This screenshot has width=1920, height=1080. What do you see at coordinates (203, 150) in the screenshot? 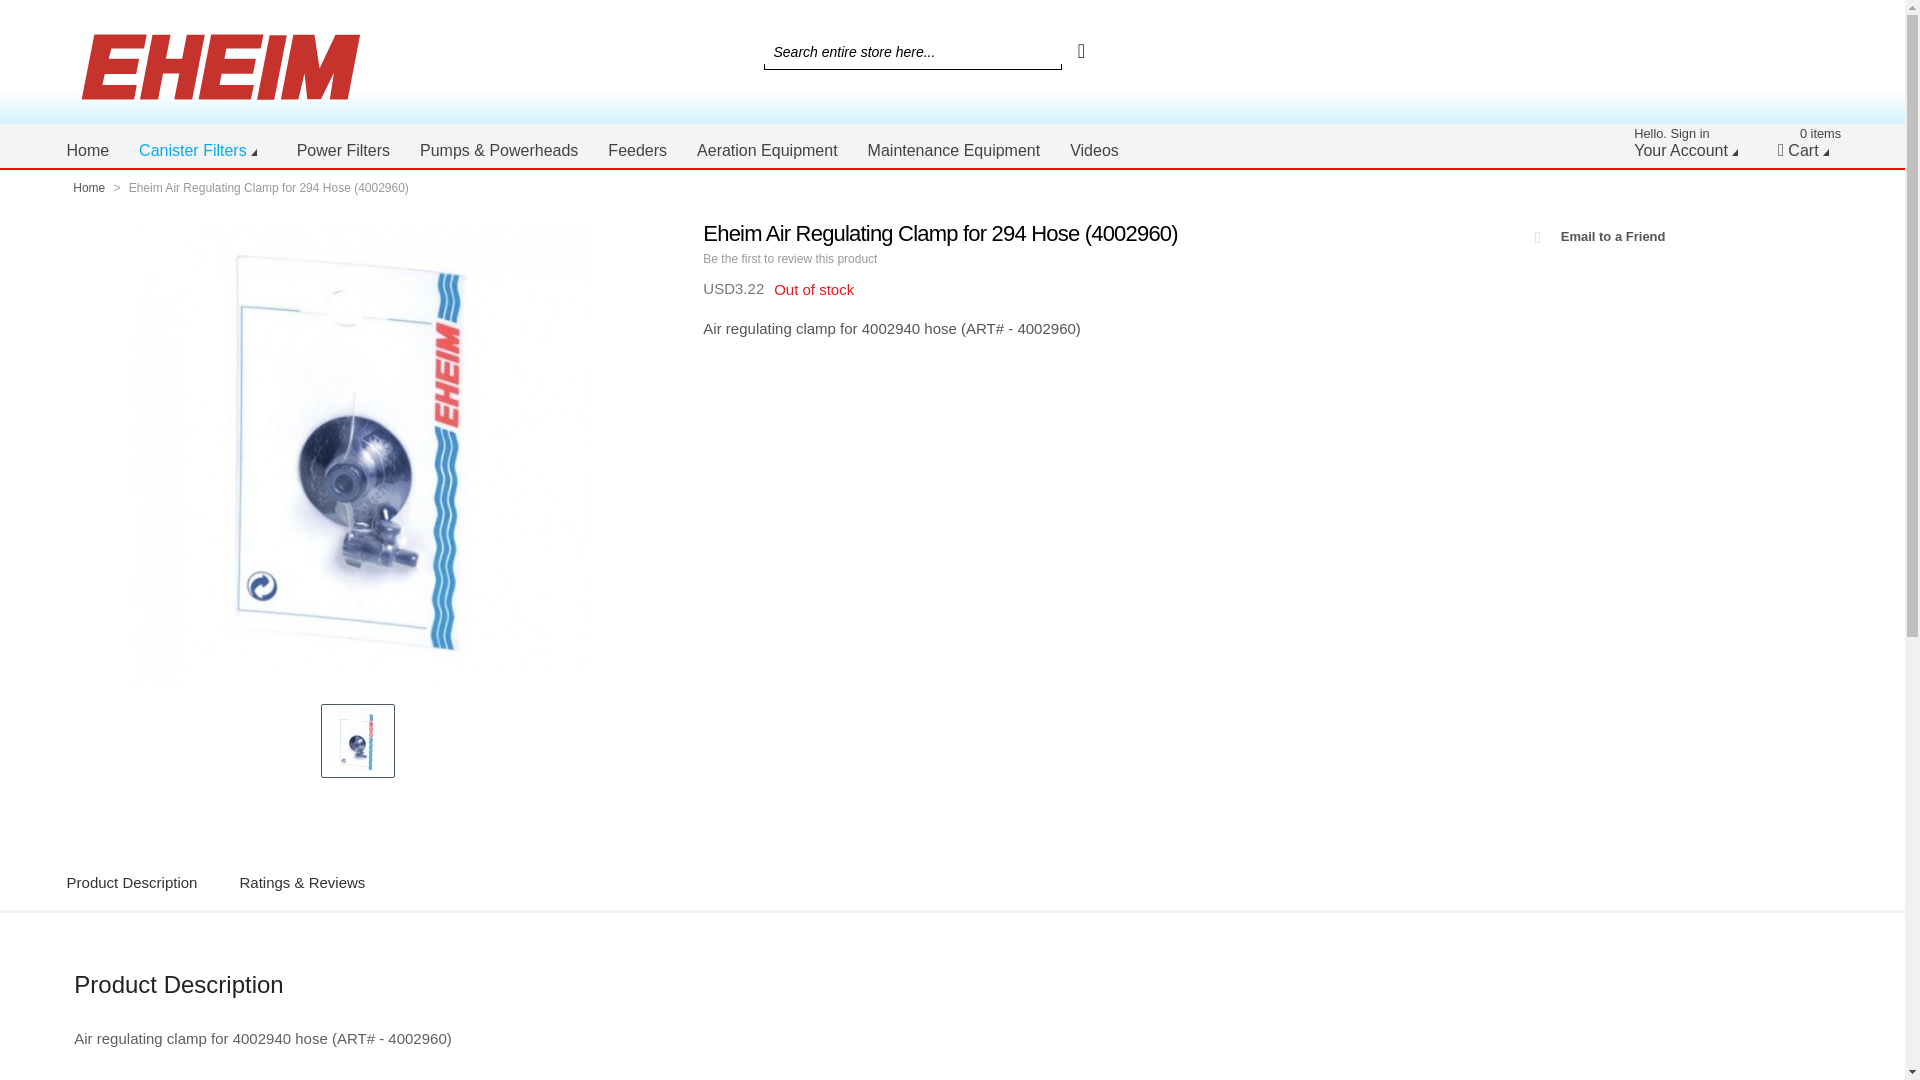
I see `Canister Filters` at bounding box center [203, 150].